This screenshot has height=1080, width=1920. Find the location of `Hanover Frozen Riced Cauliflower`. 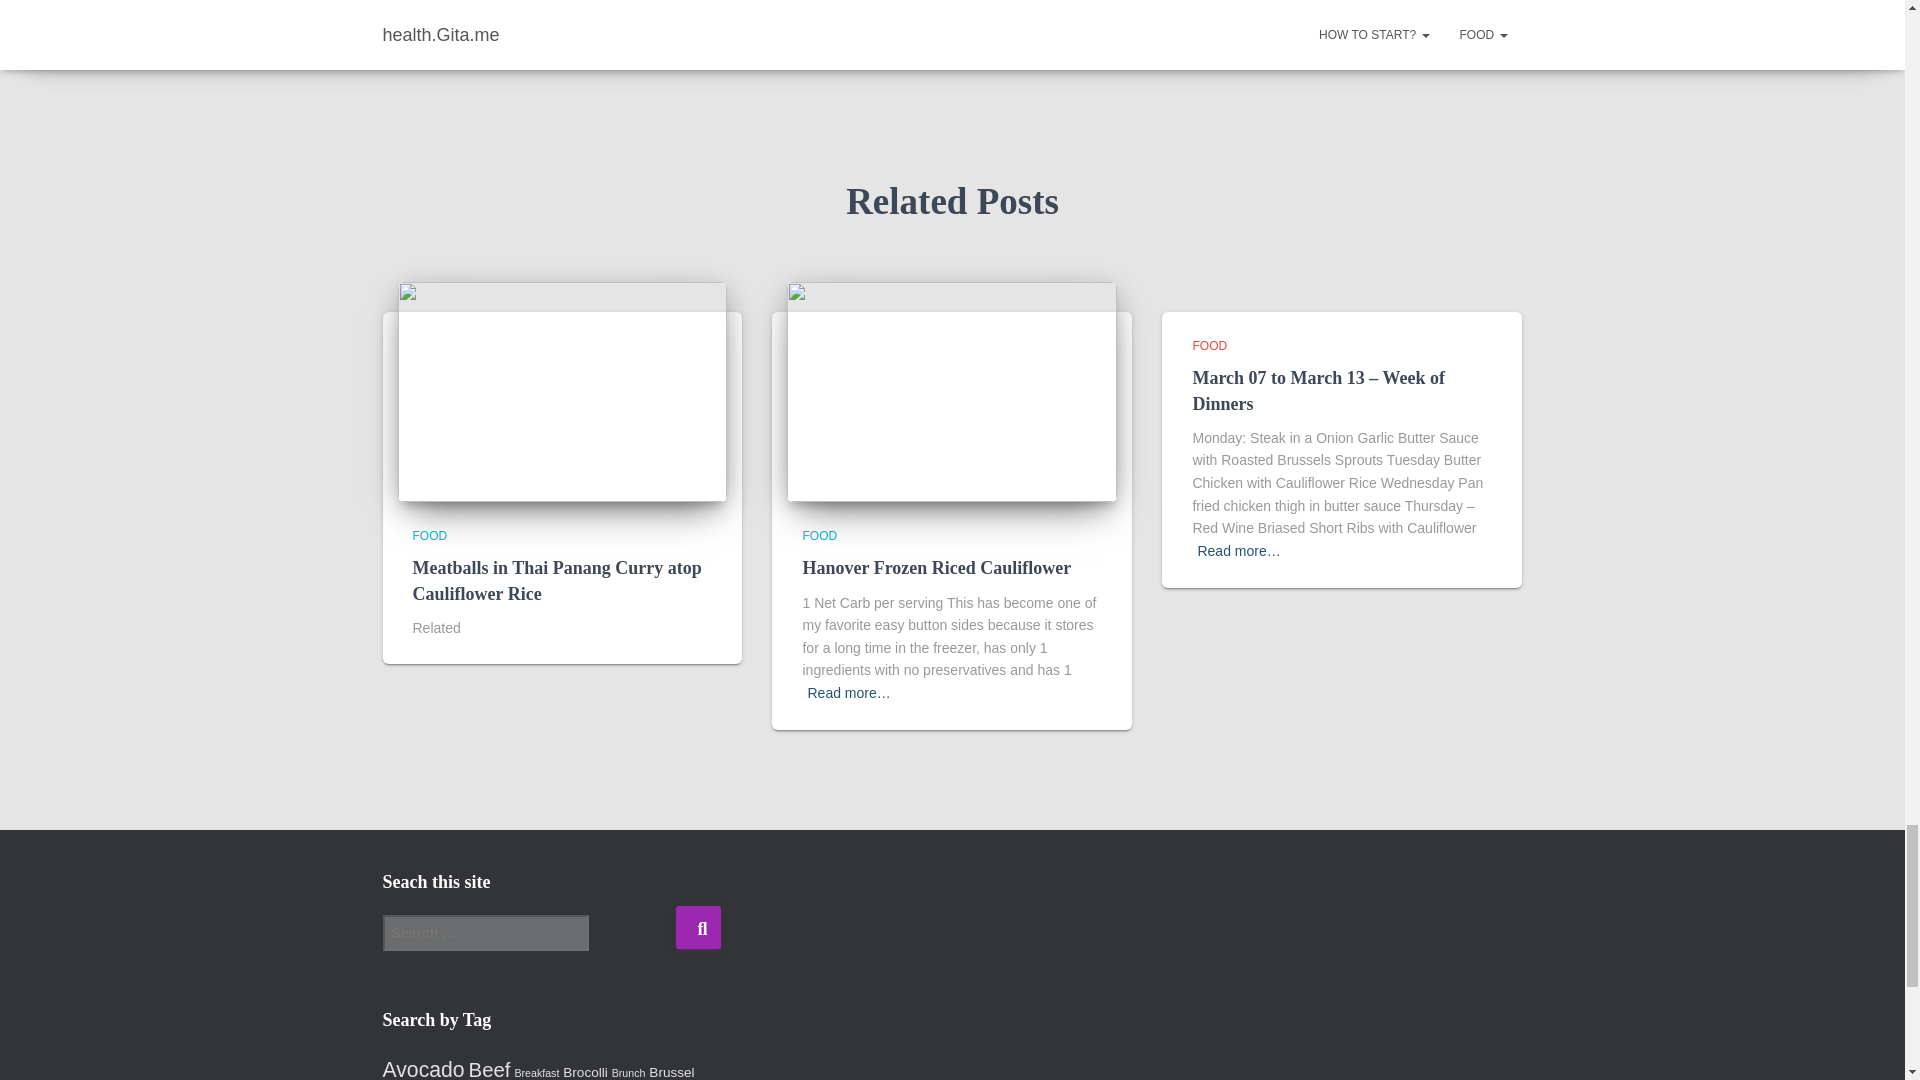

Hanover Frozen Riced Cauliflower is located at coordinates (936, 568).